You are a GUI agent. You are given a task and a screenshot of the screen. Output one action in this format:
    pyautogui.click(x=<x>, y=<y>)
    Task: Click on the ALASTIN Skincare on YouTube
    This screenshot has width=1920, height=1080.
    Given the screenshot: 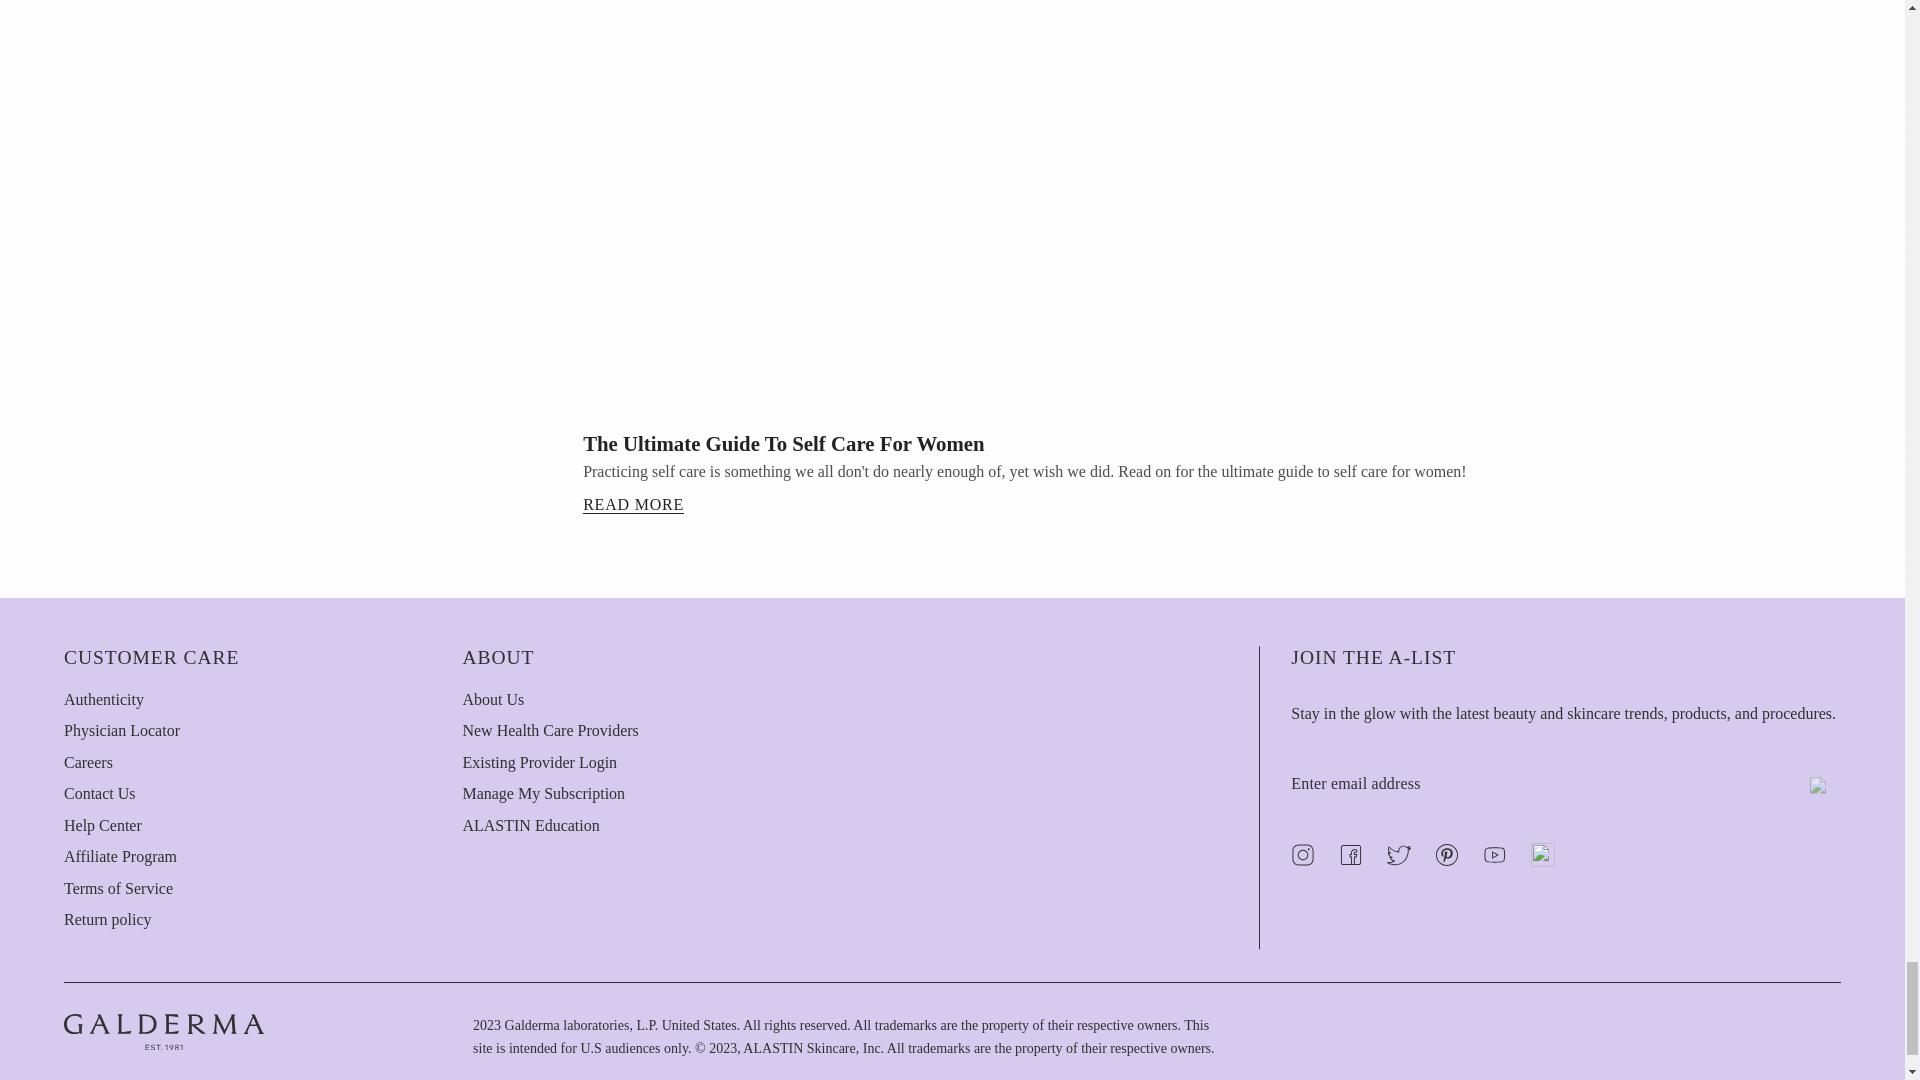 What is the action you would take?
    pyautogui.click(x=1498, y=854)
    